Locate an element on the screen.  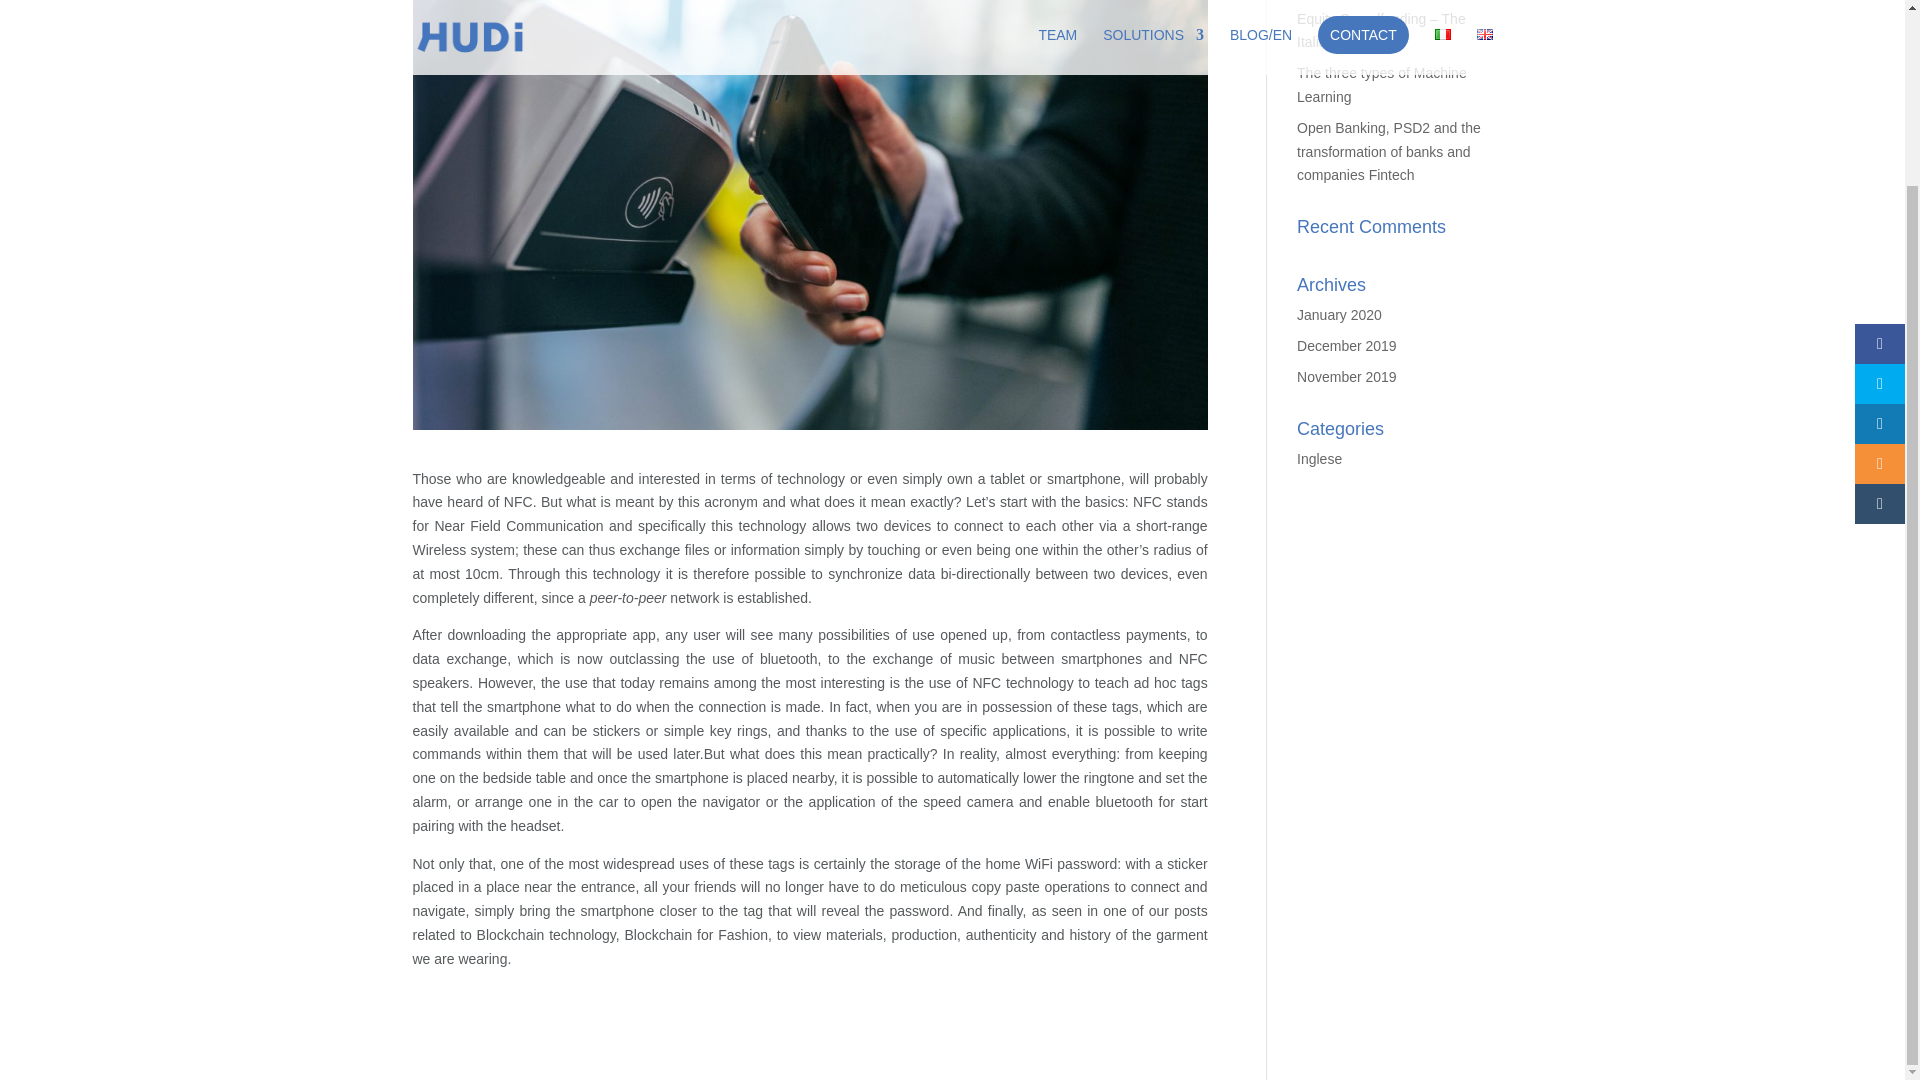
The three types of Machine Learning is located at coordinates (1382, 84).